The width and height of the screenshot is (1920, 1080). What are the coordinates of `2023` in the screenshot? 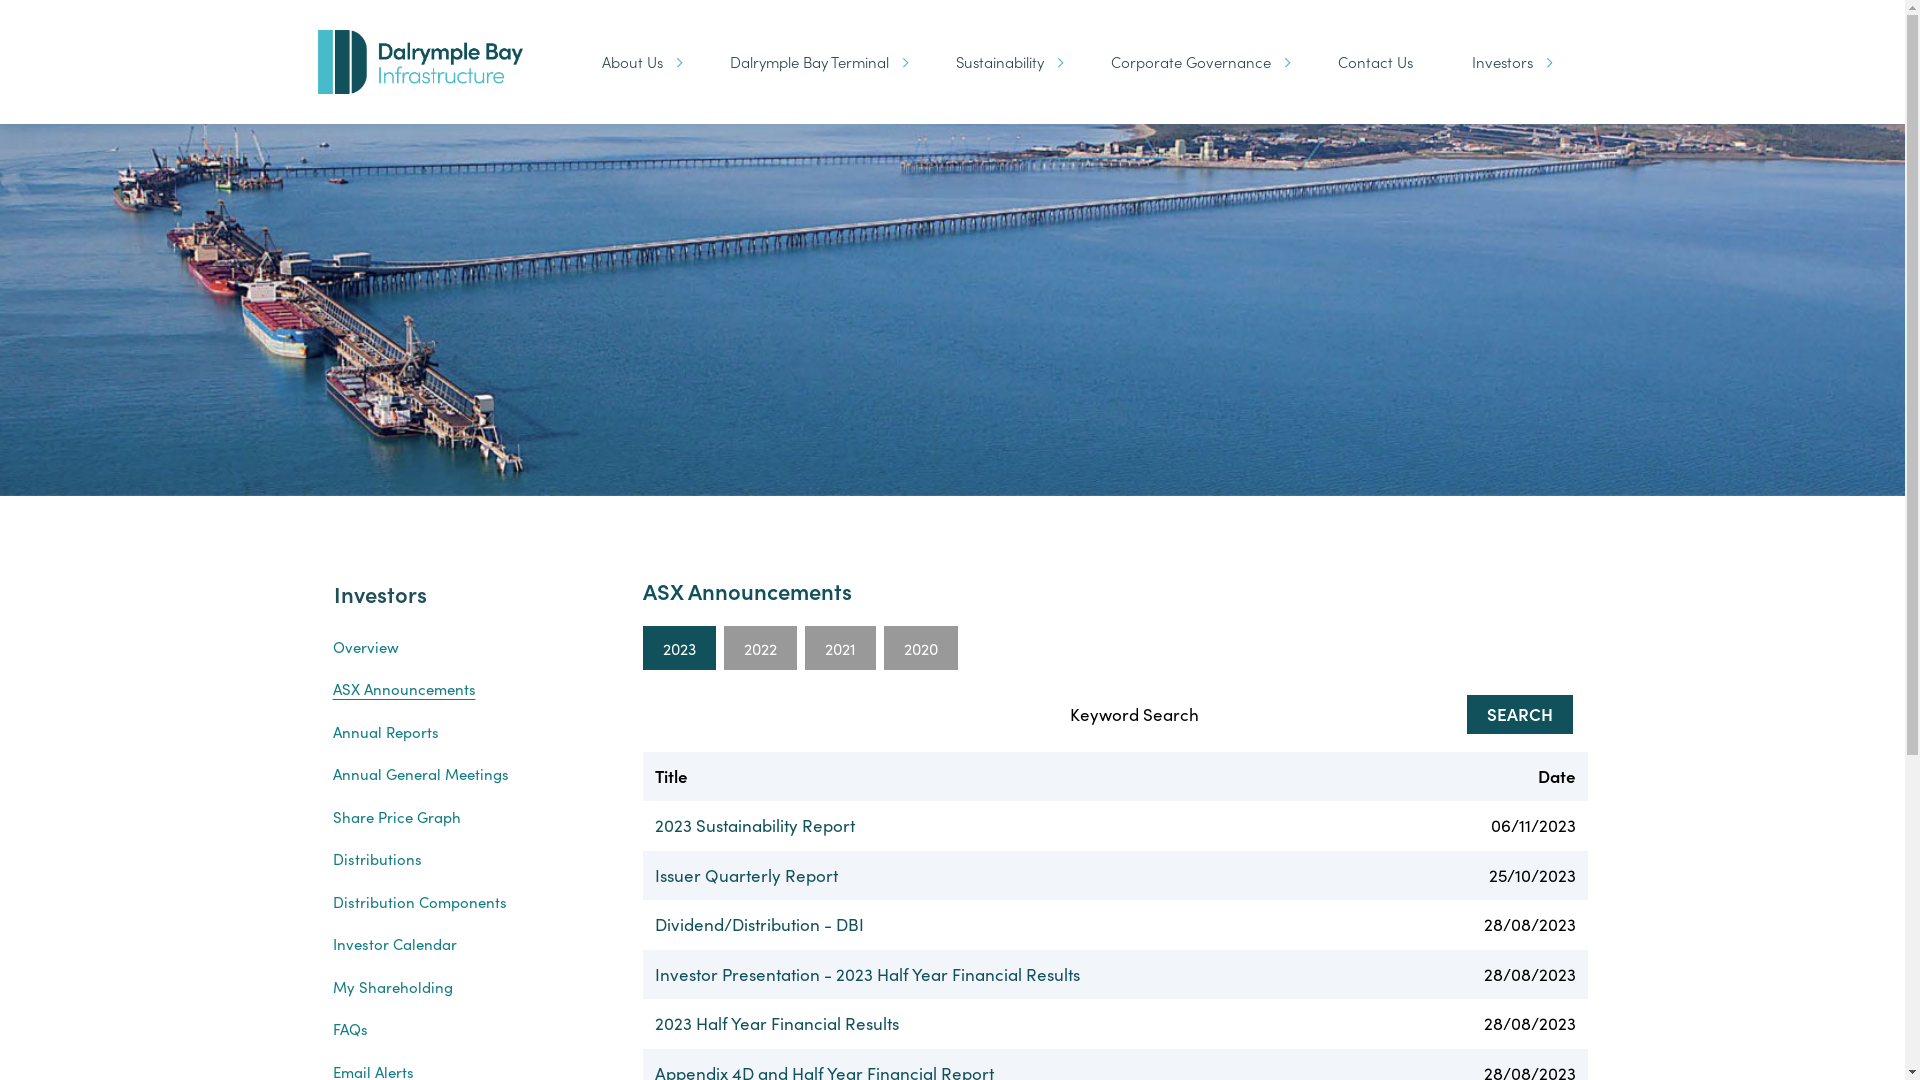 It's located at (678, 648).